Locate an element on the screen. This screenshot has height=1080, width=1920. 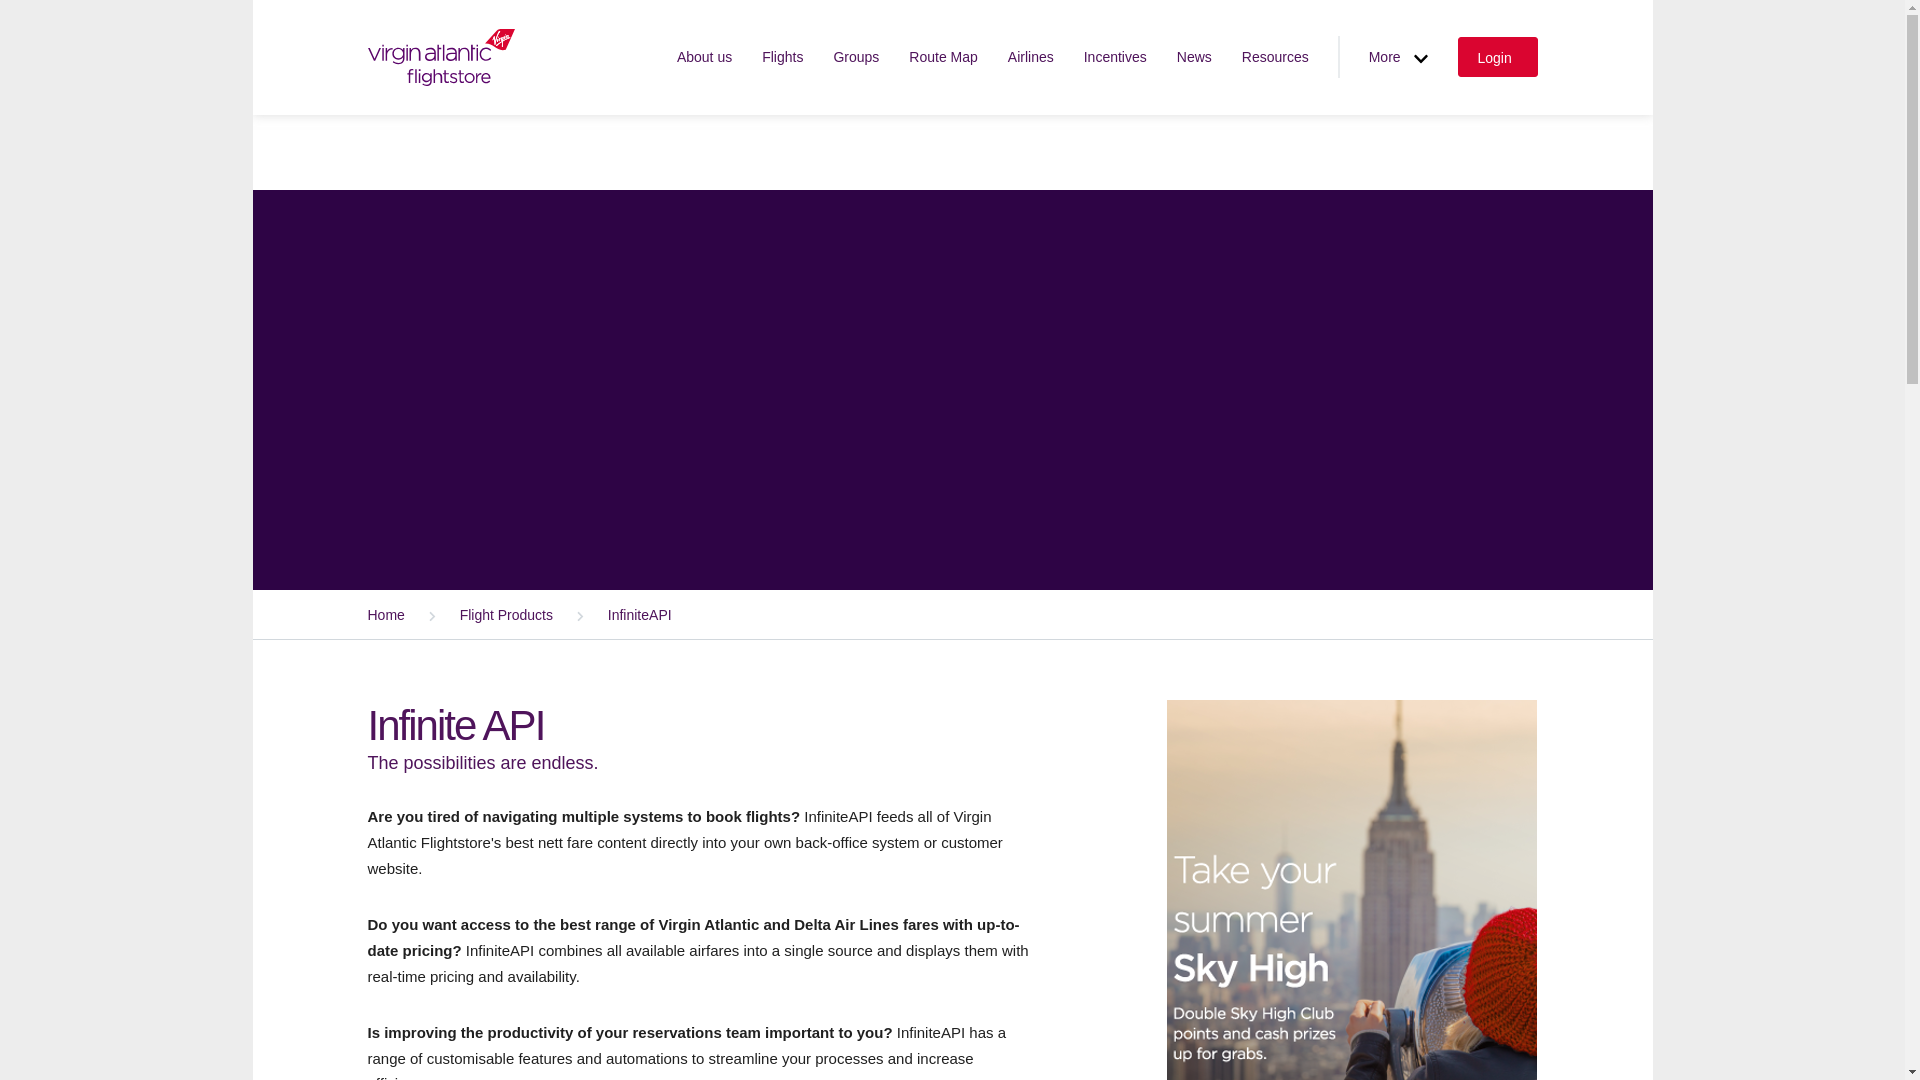
Groups is located at coordinates (856, 56).